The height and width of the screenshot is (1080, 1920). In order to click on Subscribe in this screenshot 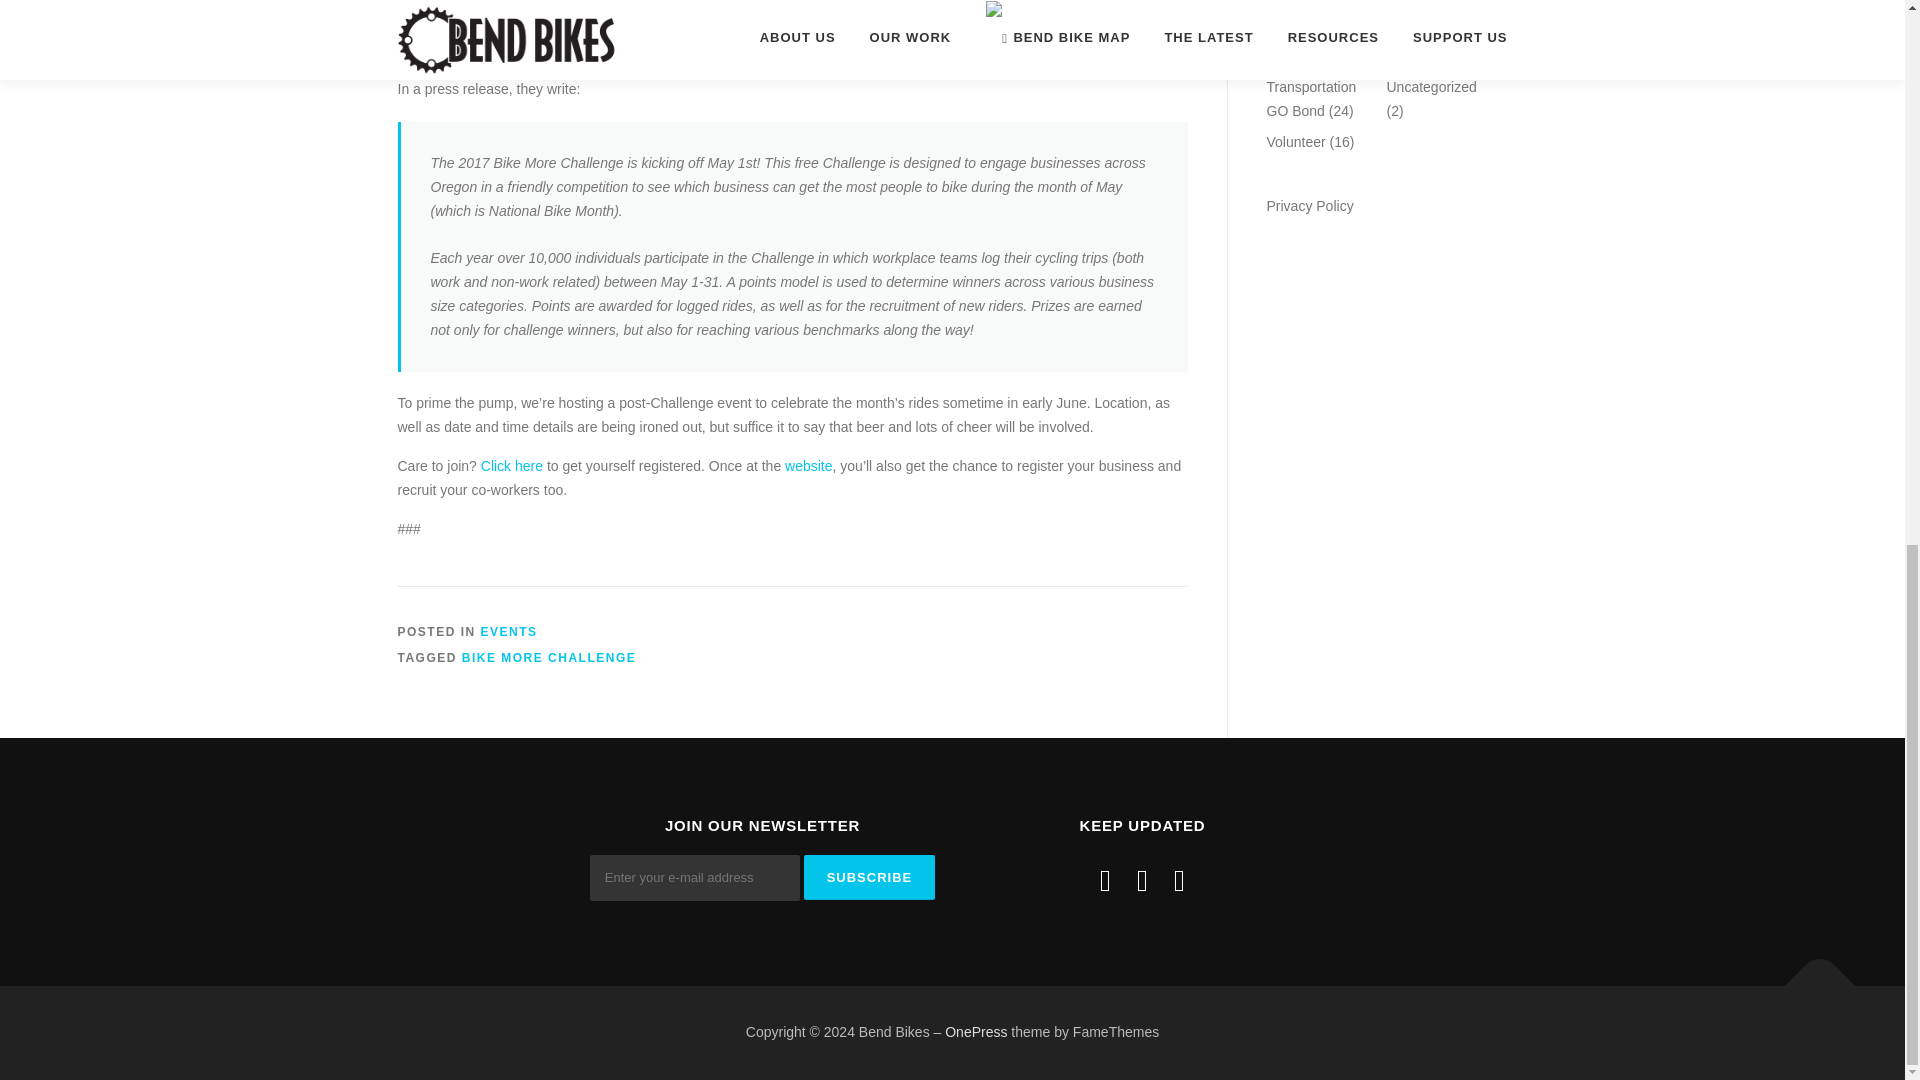, I will do `click(870, 877)`.